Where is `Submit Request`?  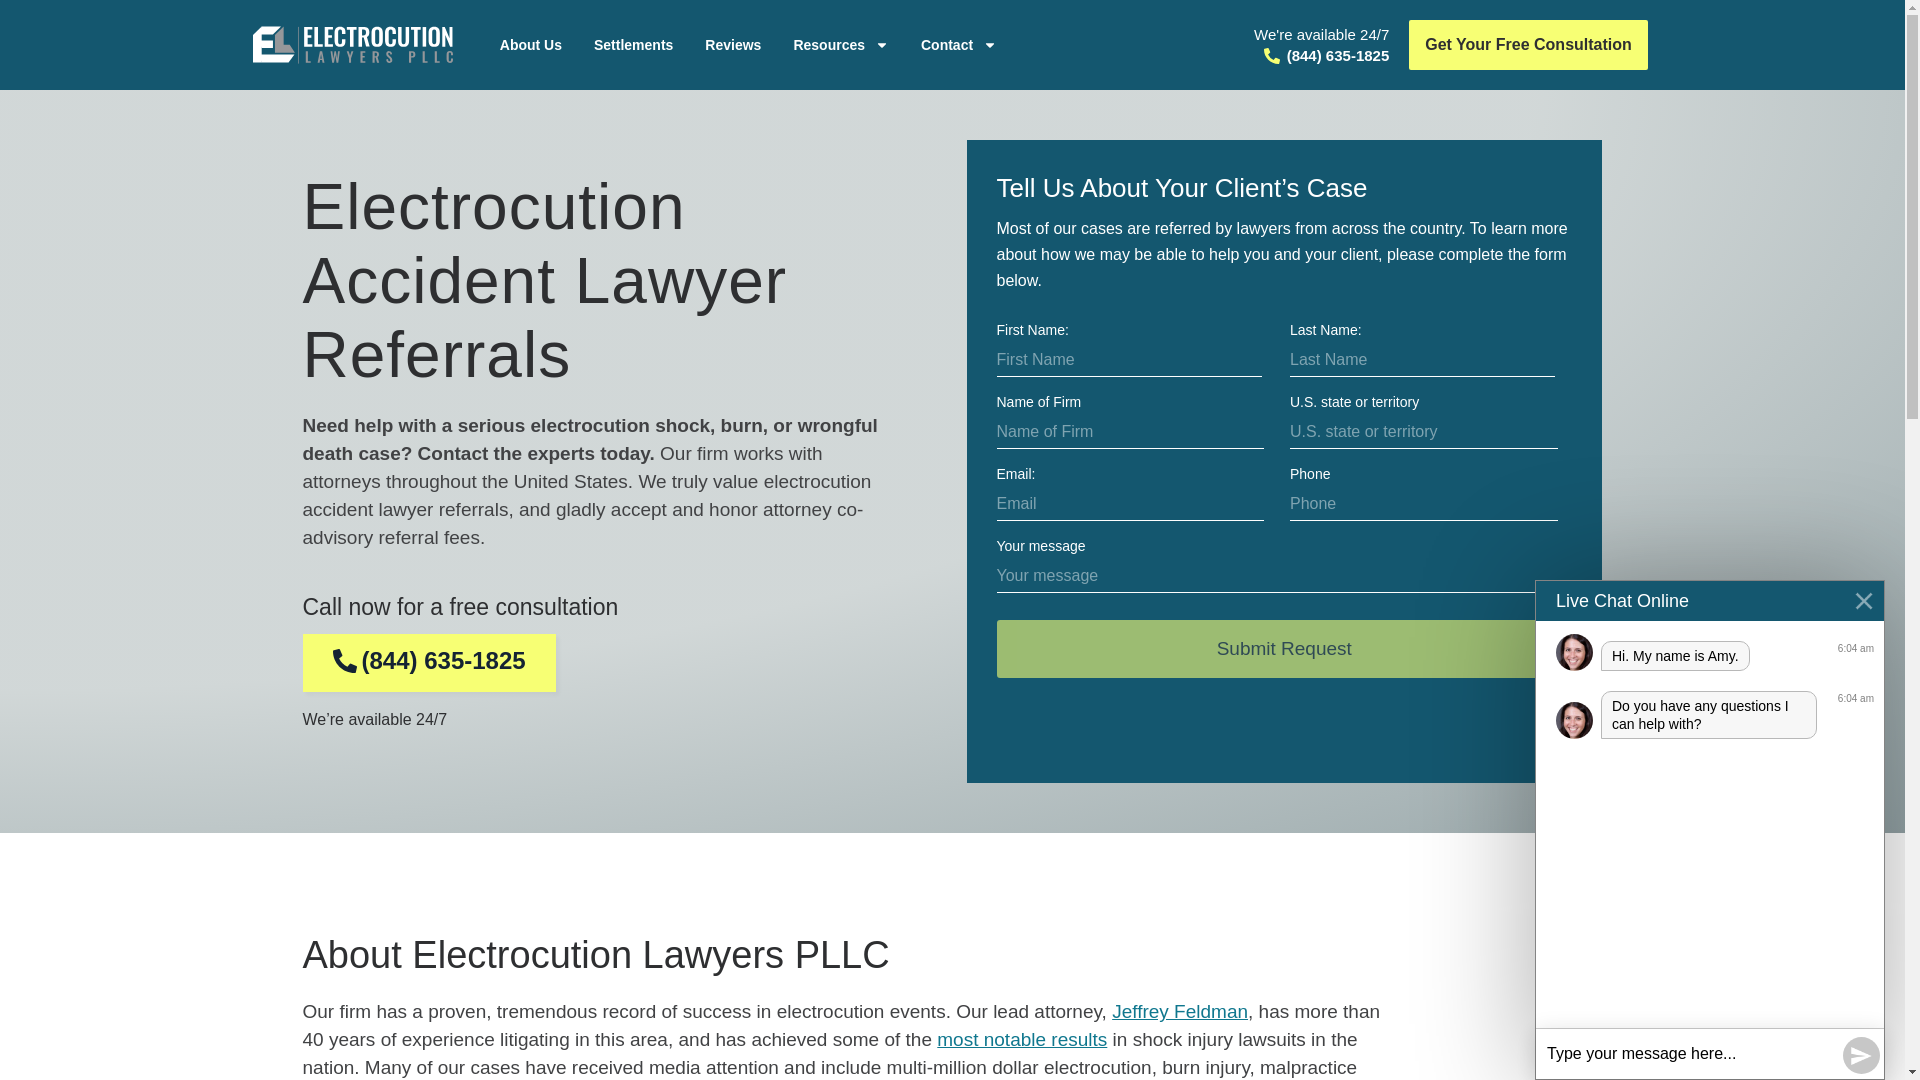
Submit Request is located at coordinates (1284, 648).